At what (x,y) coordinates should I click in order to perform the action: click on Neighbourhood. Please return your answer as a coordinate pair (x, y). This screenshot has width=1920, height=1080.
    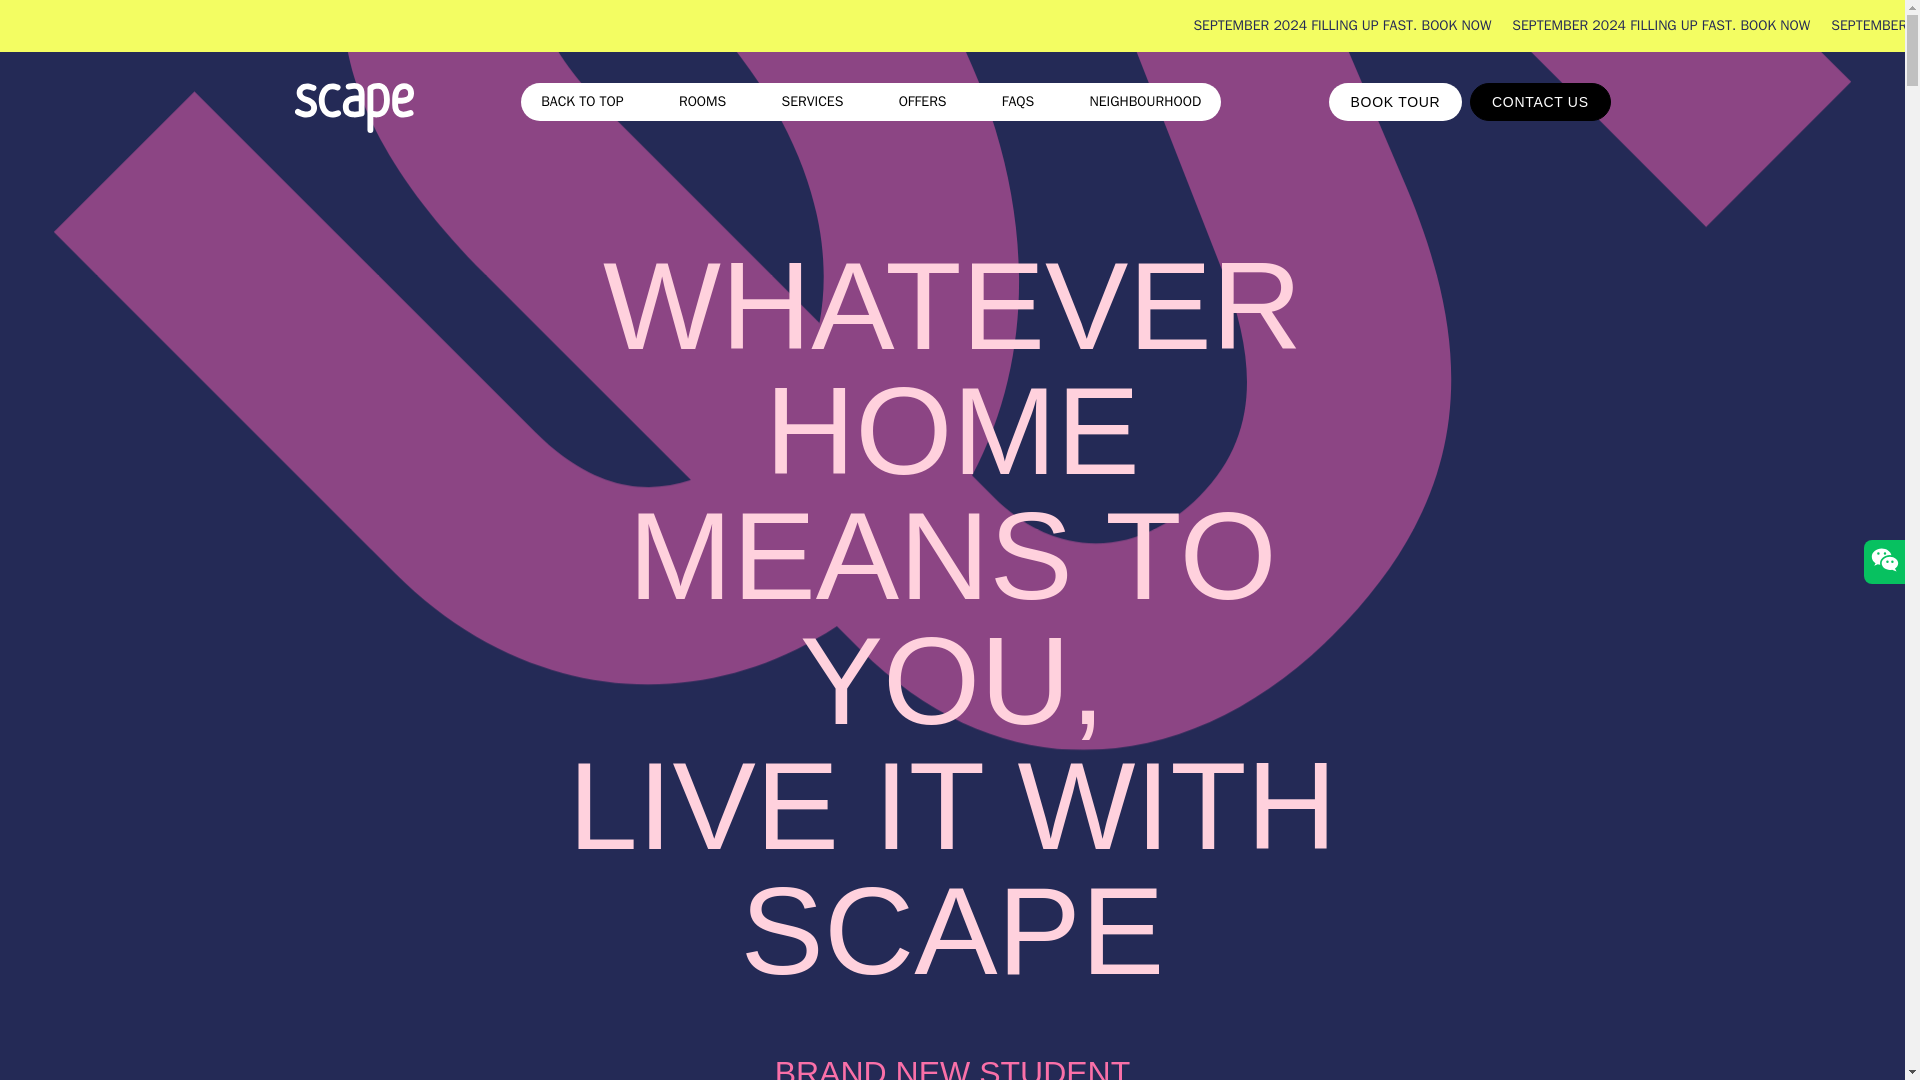
    Looking at the image, I should click on (1146, 101).